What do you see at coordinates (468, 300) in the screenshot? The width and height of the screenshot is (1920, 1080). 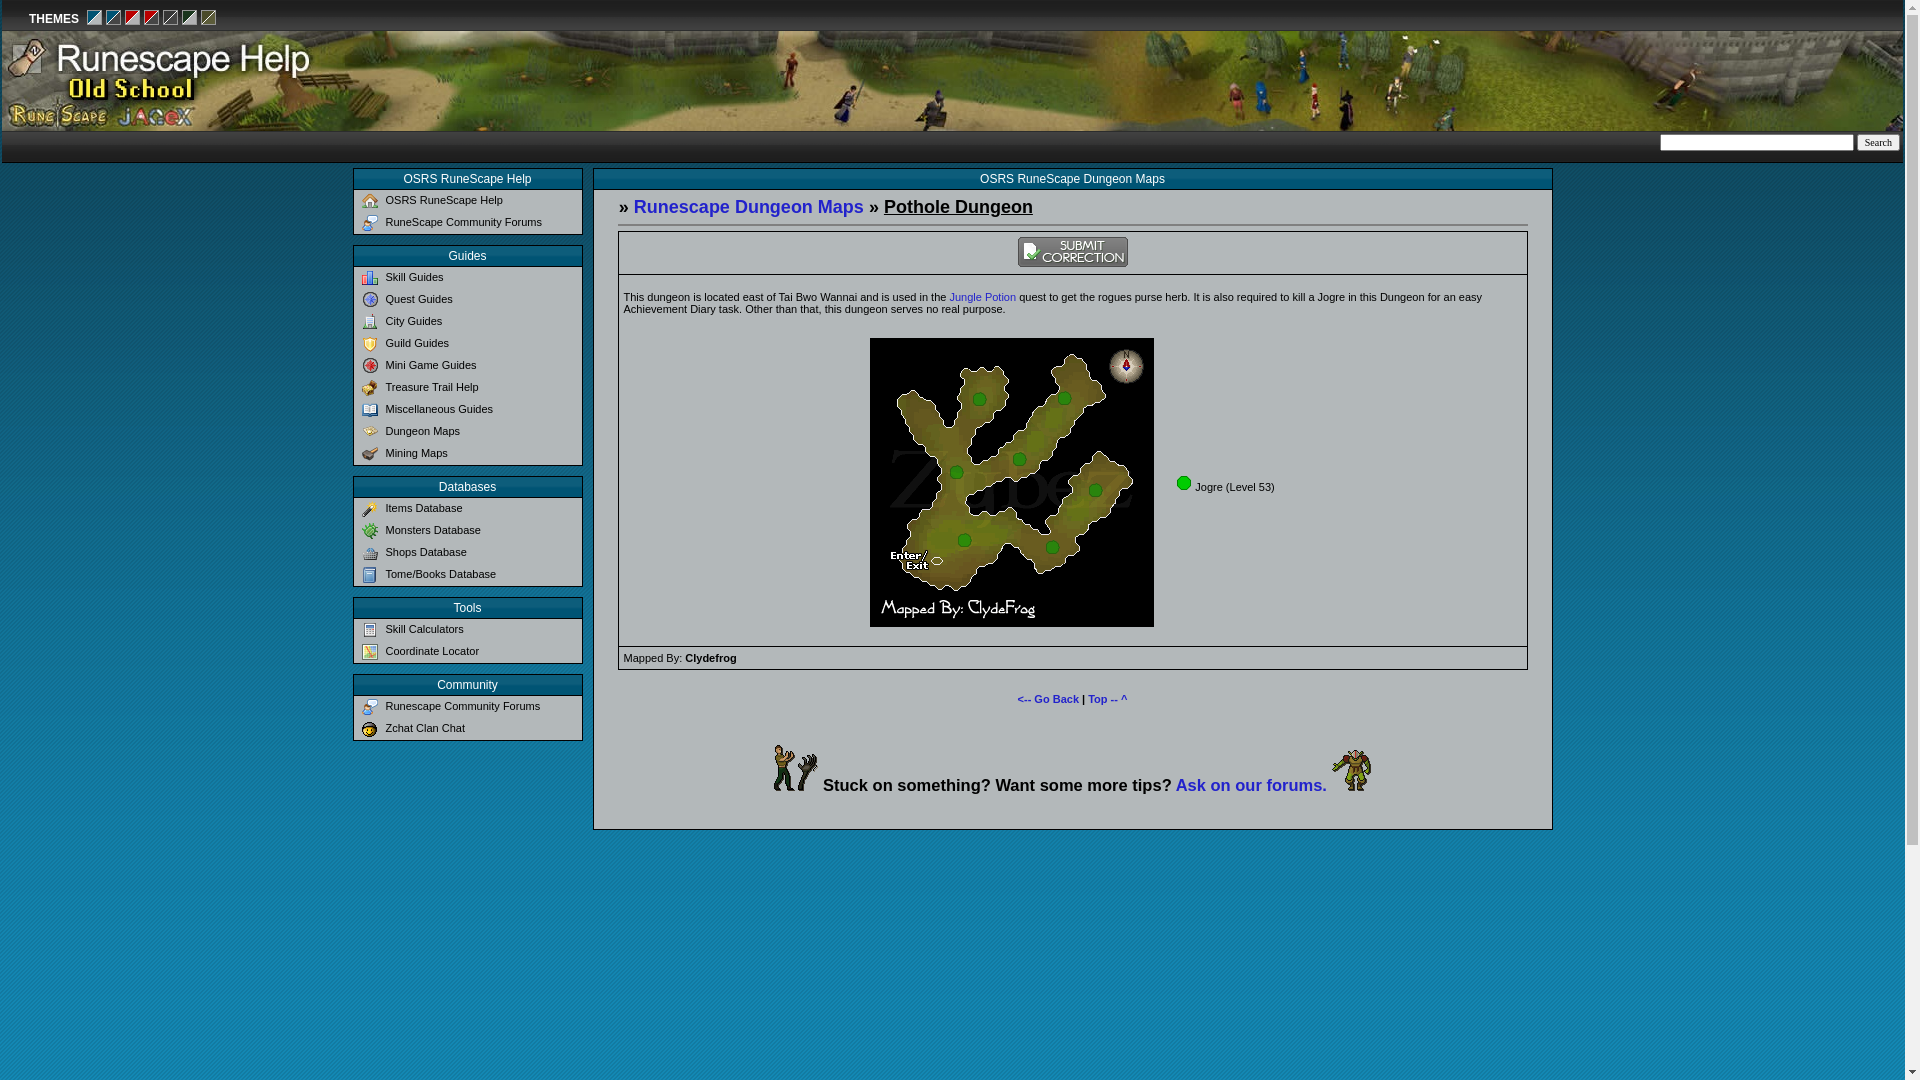 I see `Quest Guides` at bounding box center [468, 300].